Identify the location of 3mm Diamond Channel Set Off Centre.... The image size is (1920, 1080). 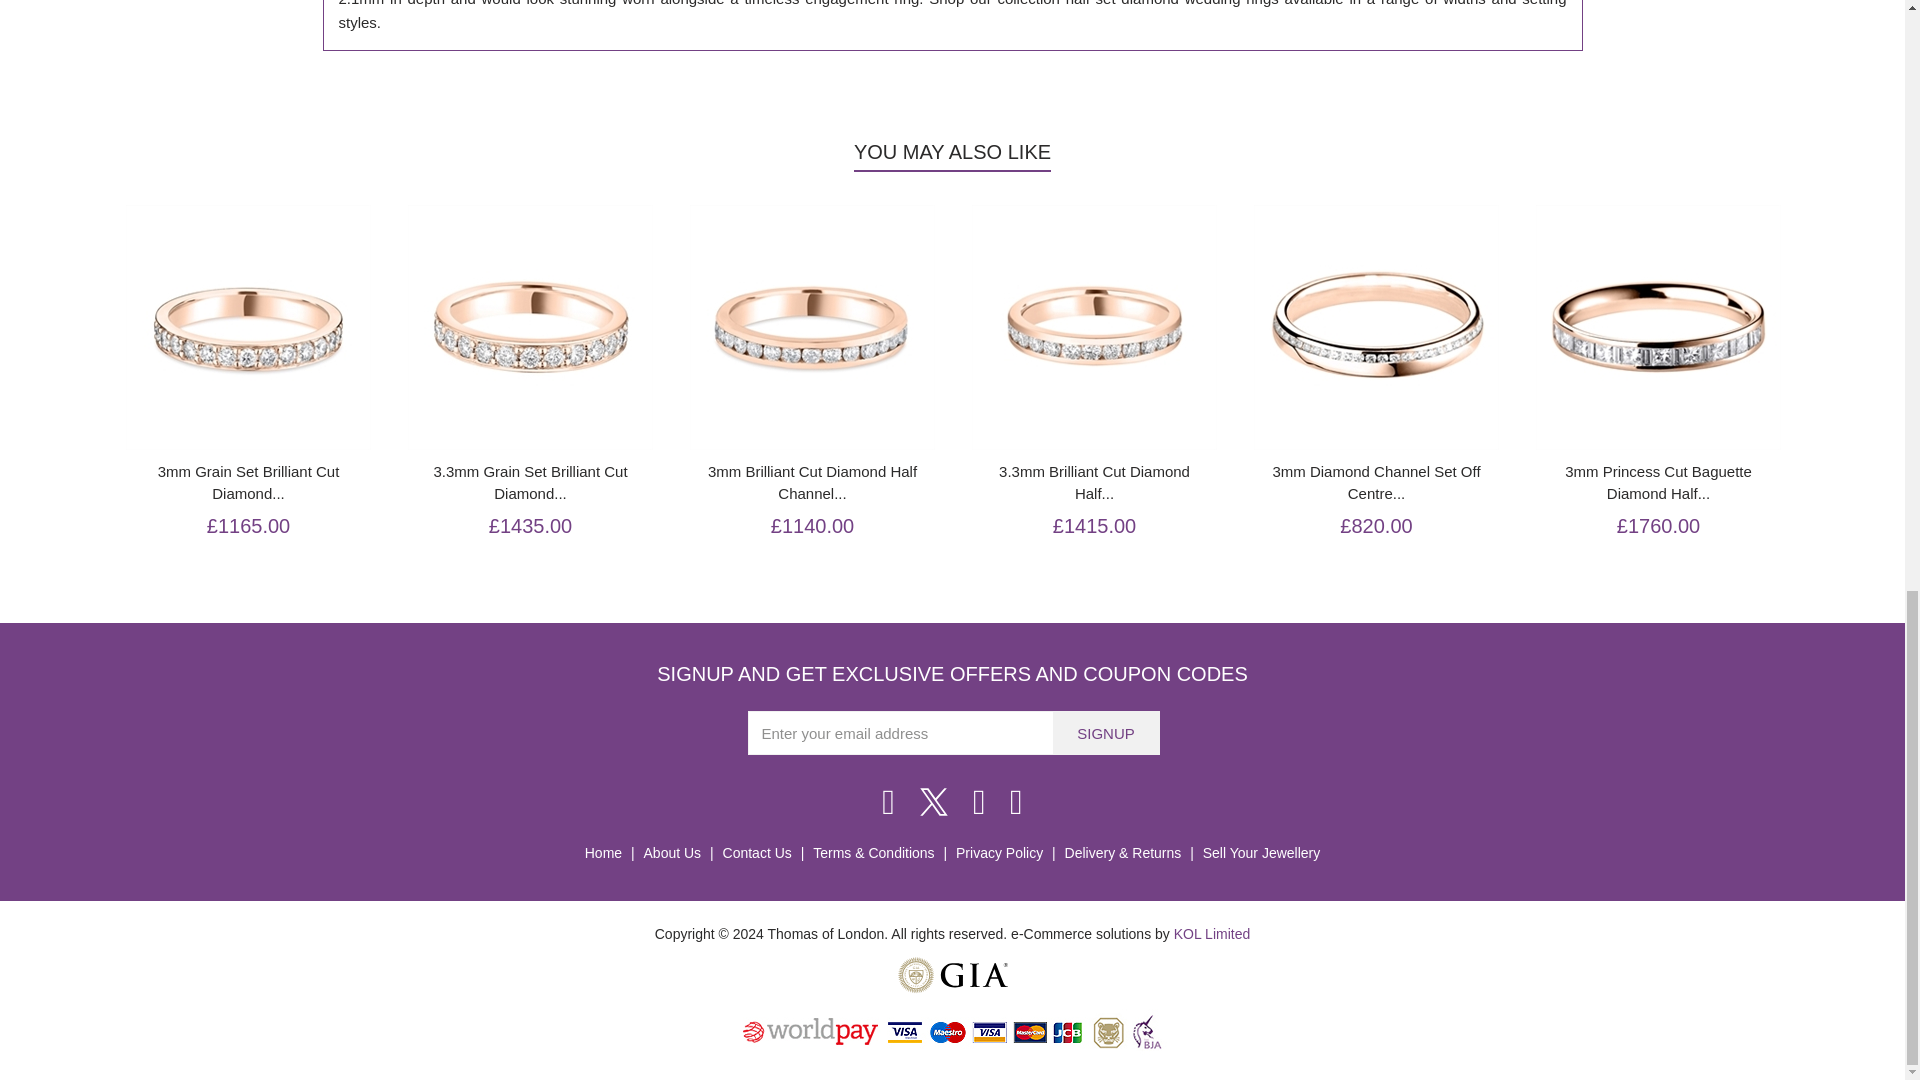
(1376, 483).